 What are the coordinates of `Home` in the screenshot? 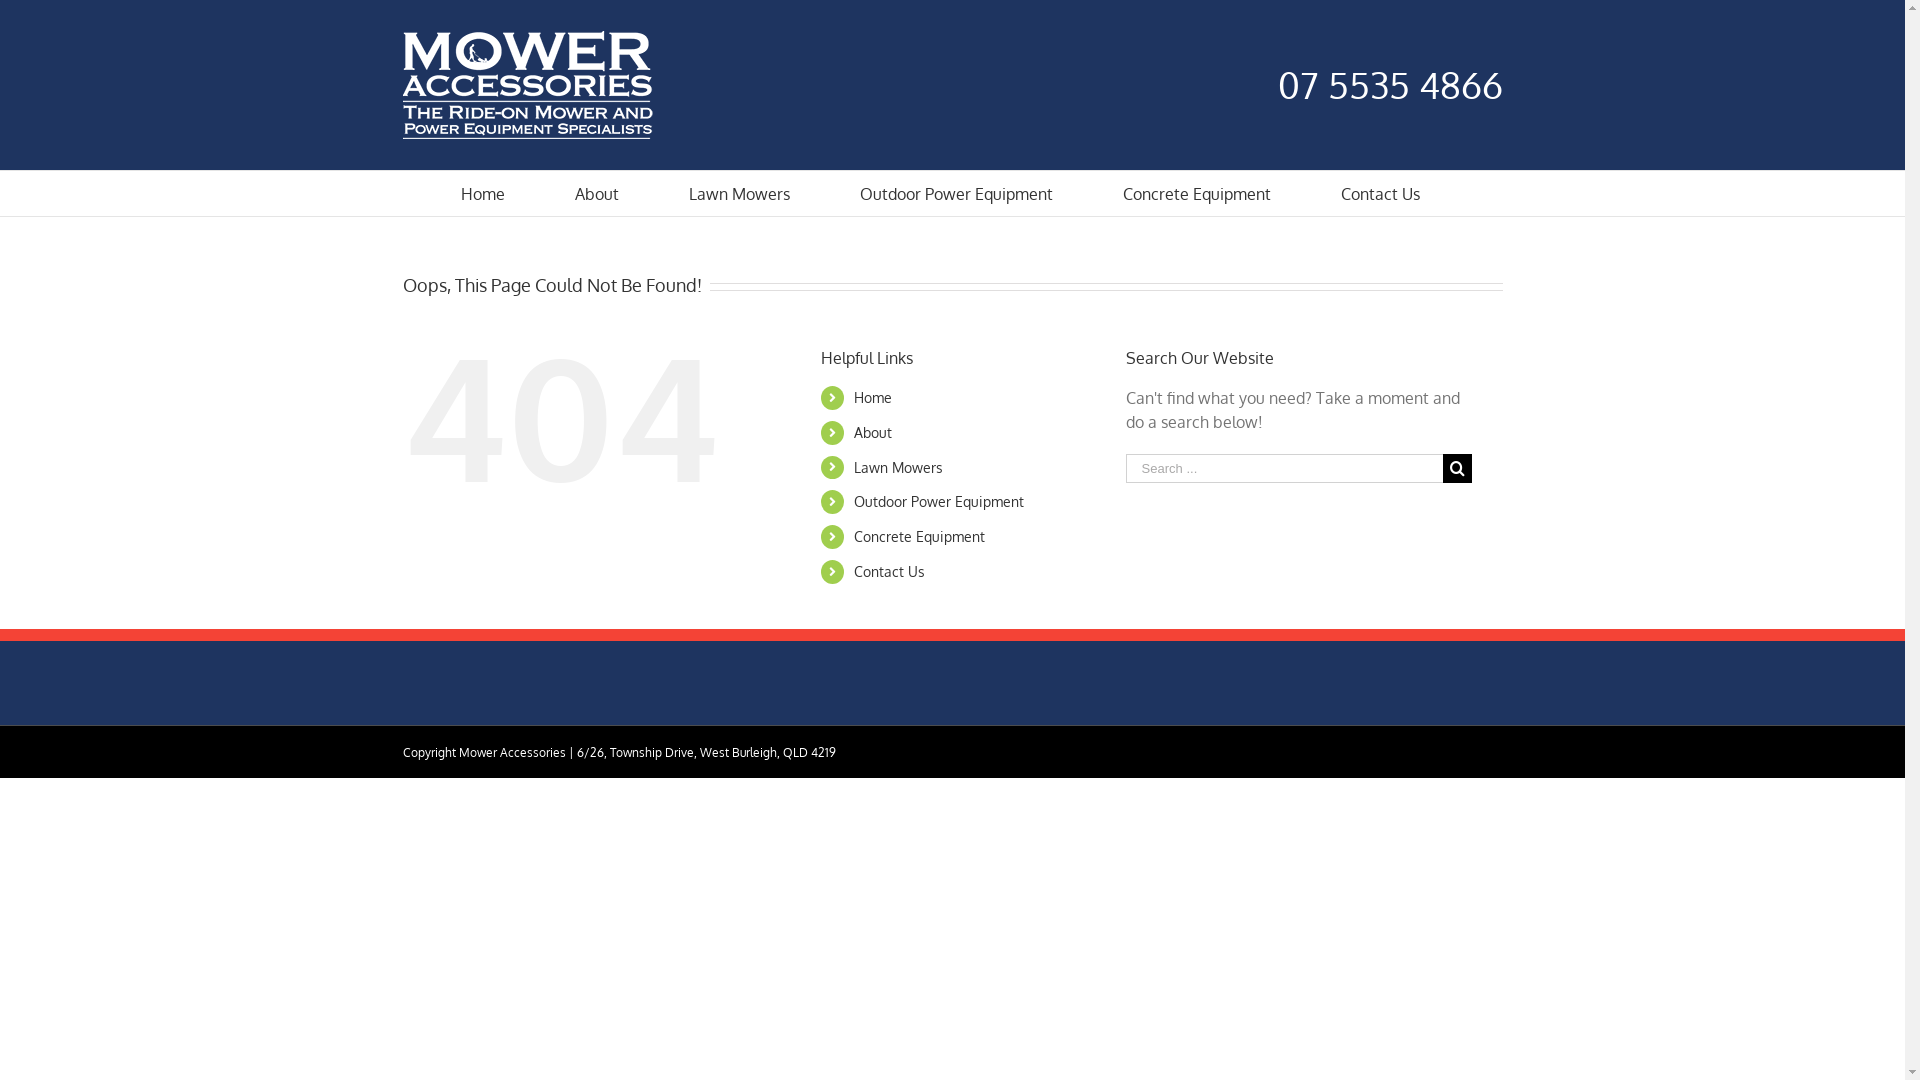 It's located at (873, 398).